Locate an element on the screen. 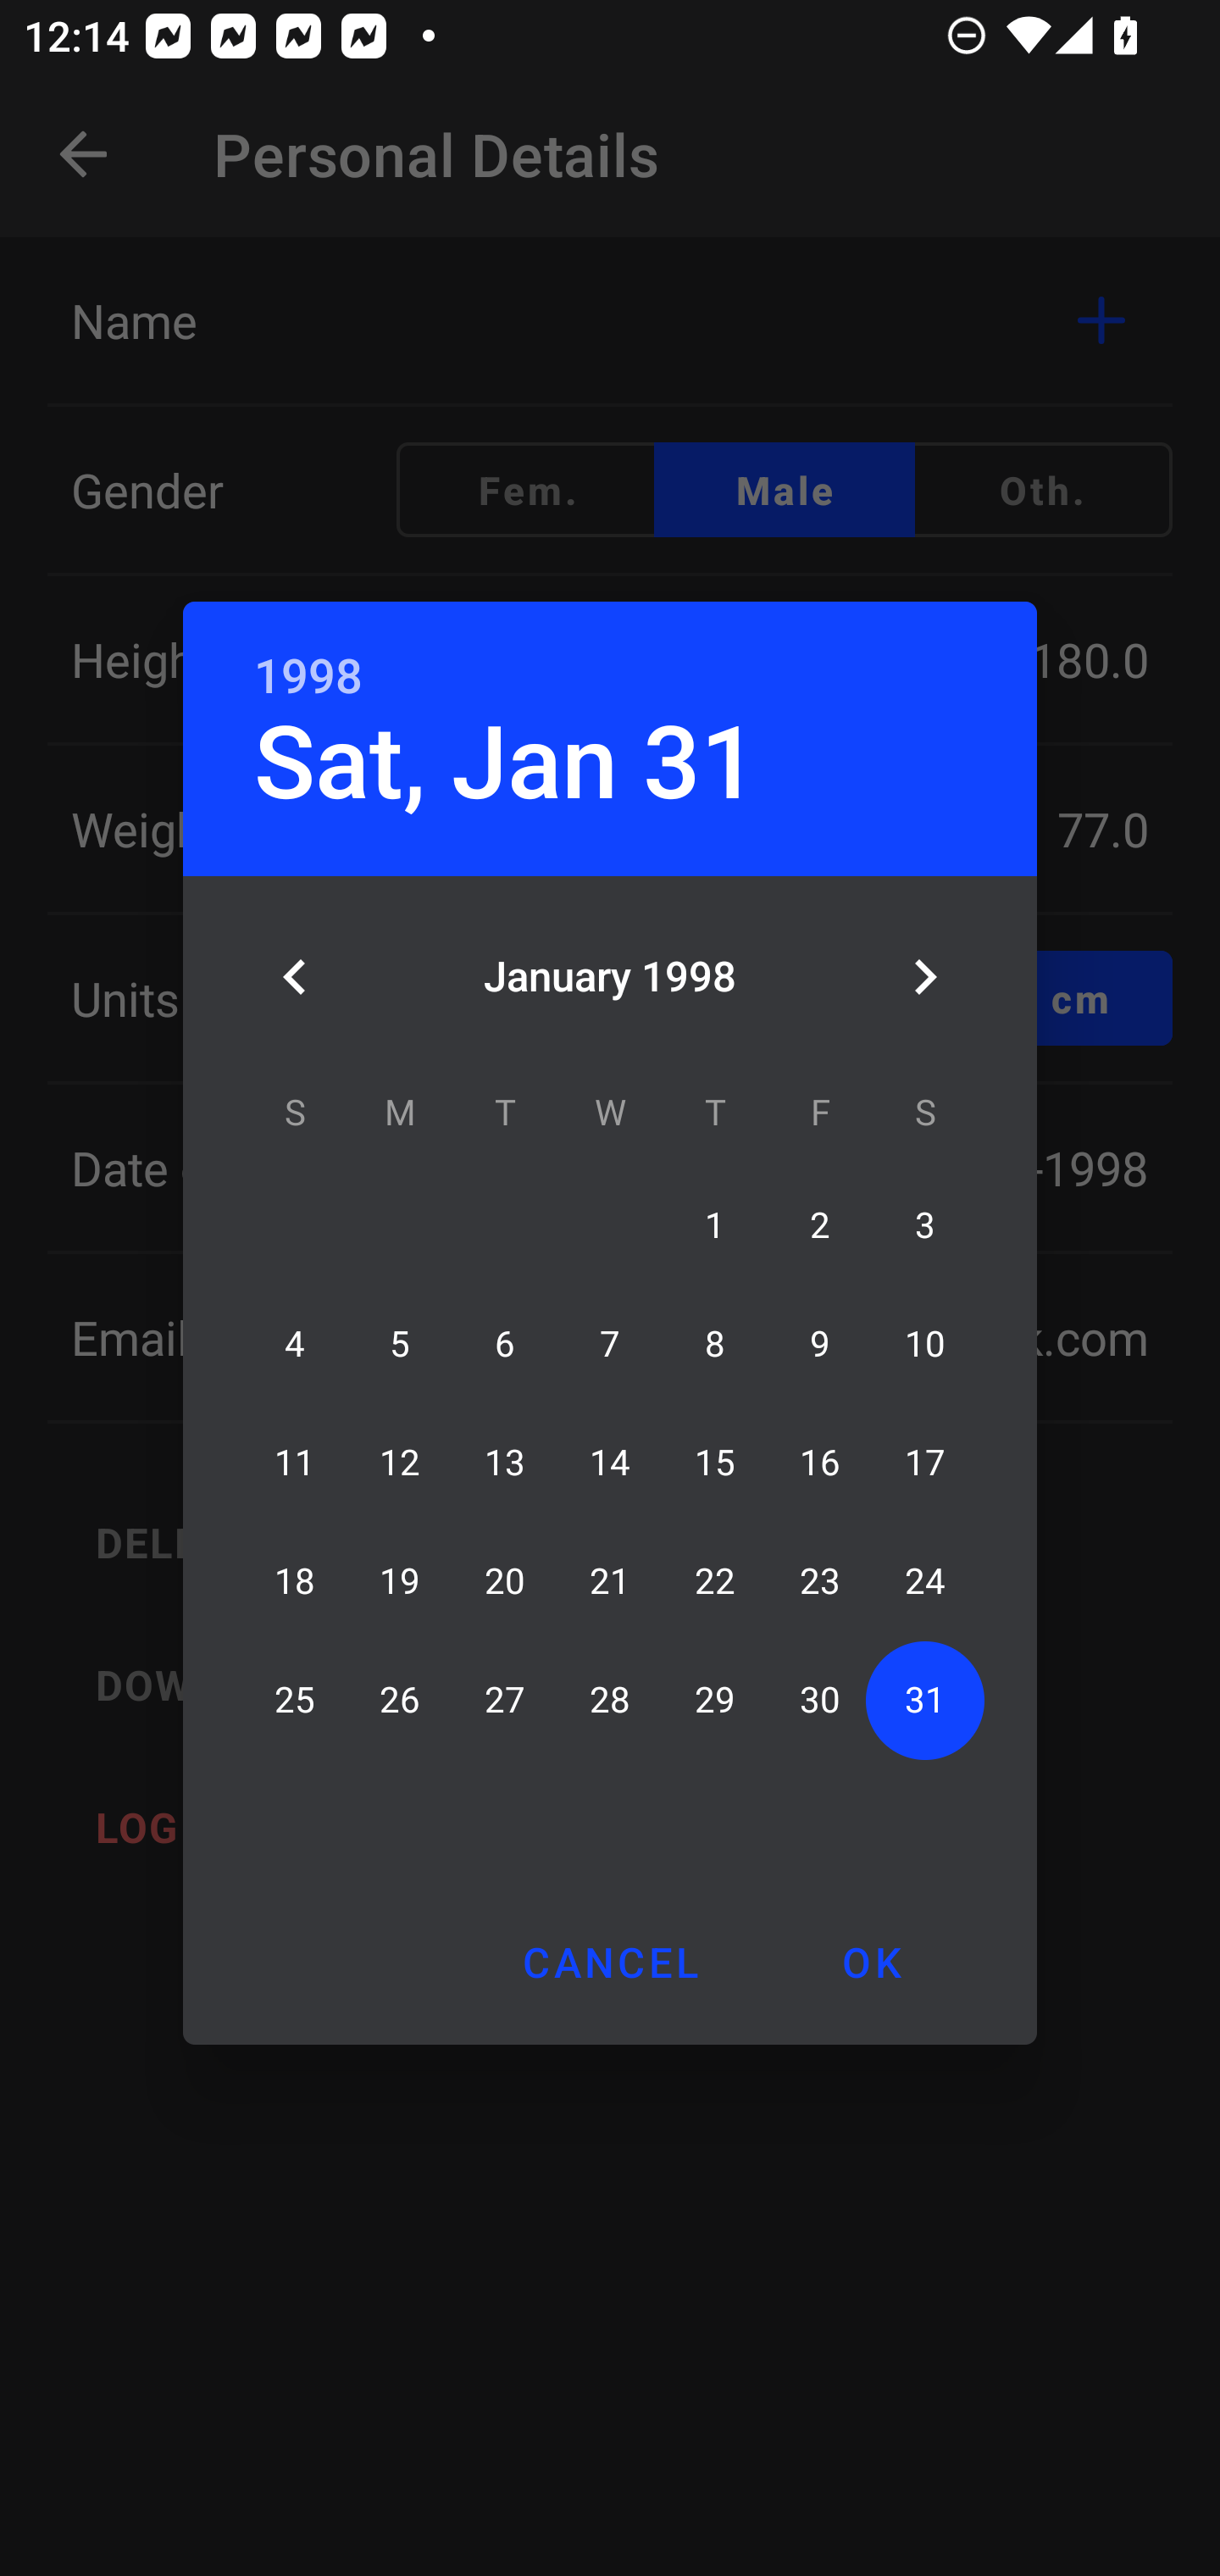 The image size is (1220, 2576). 20 20 January 1998 is located at coordinates (505, 1581).